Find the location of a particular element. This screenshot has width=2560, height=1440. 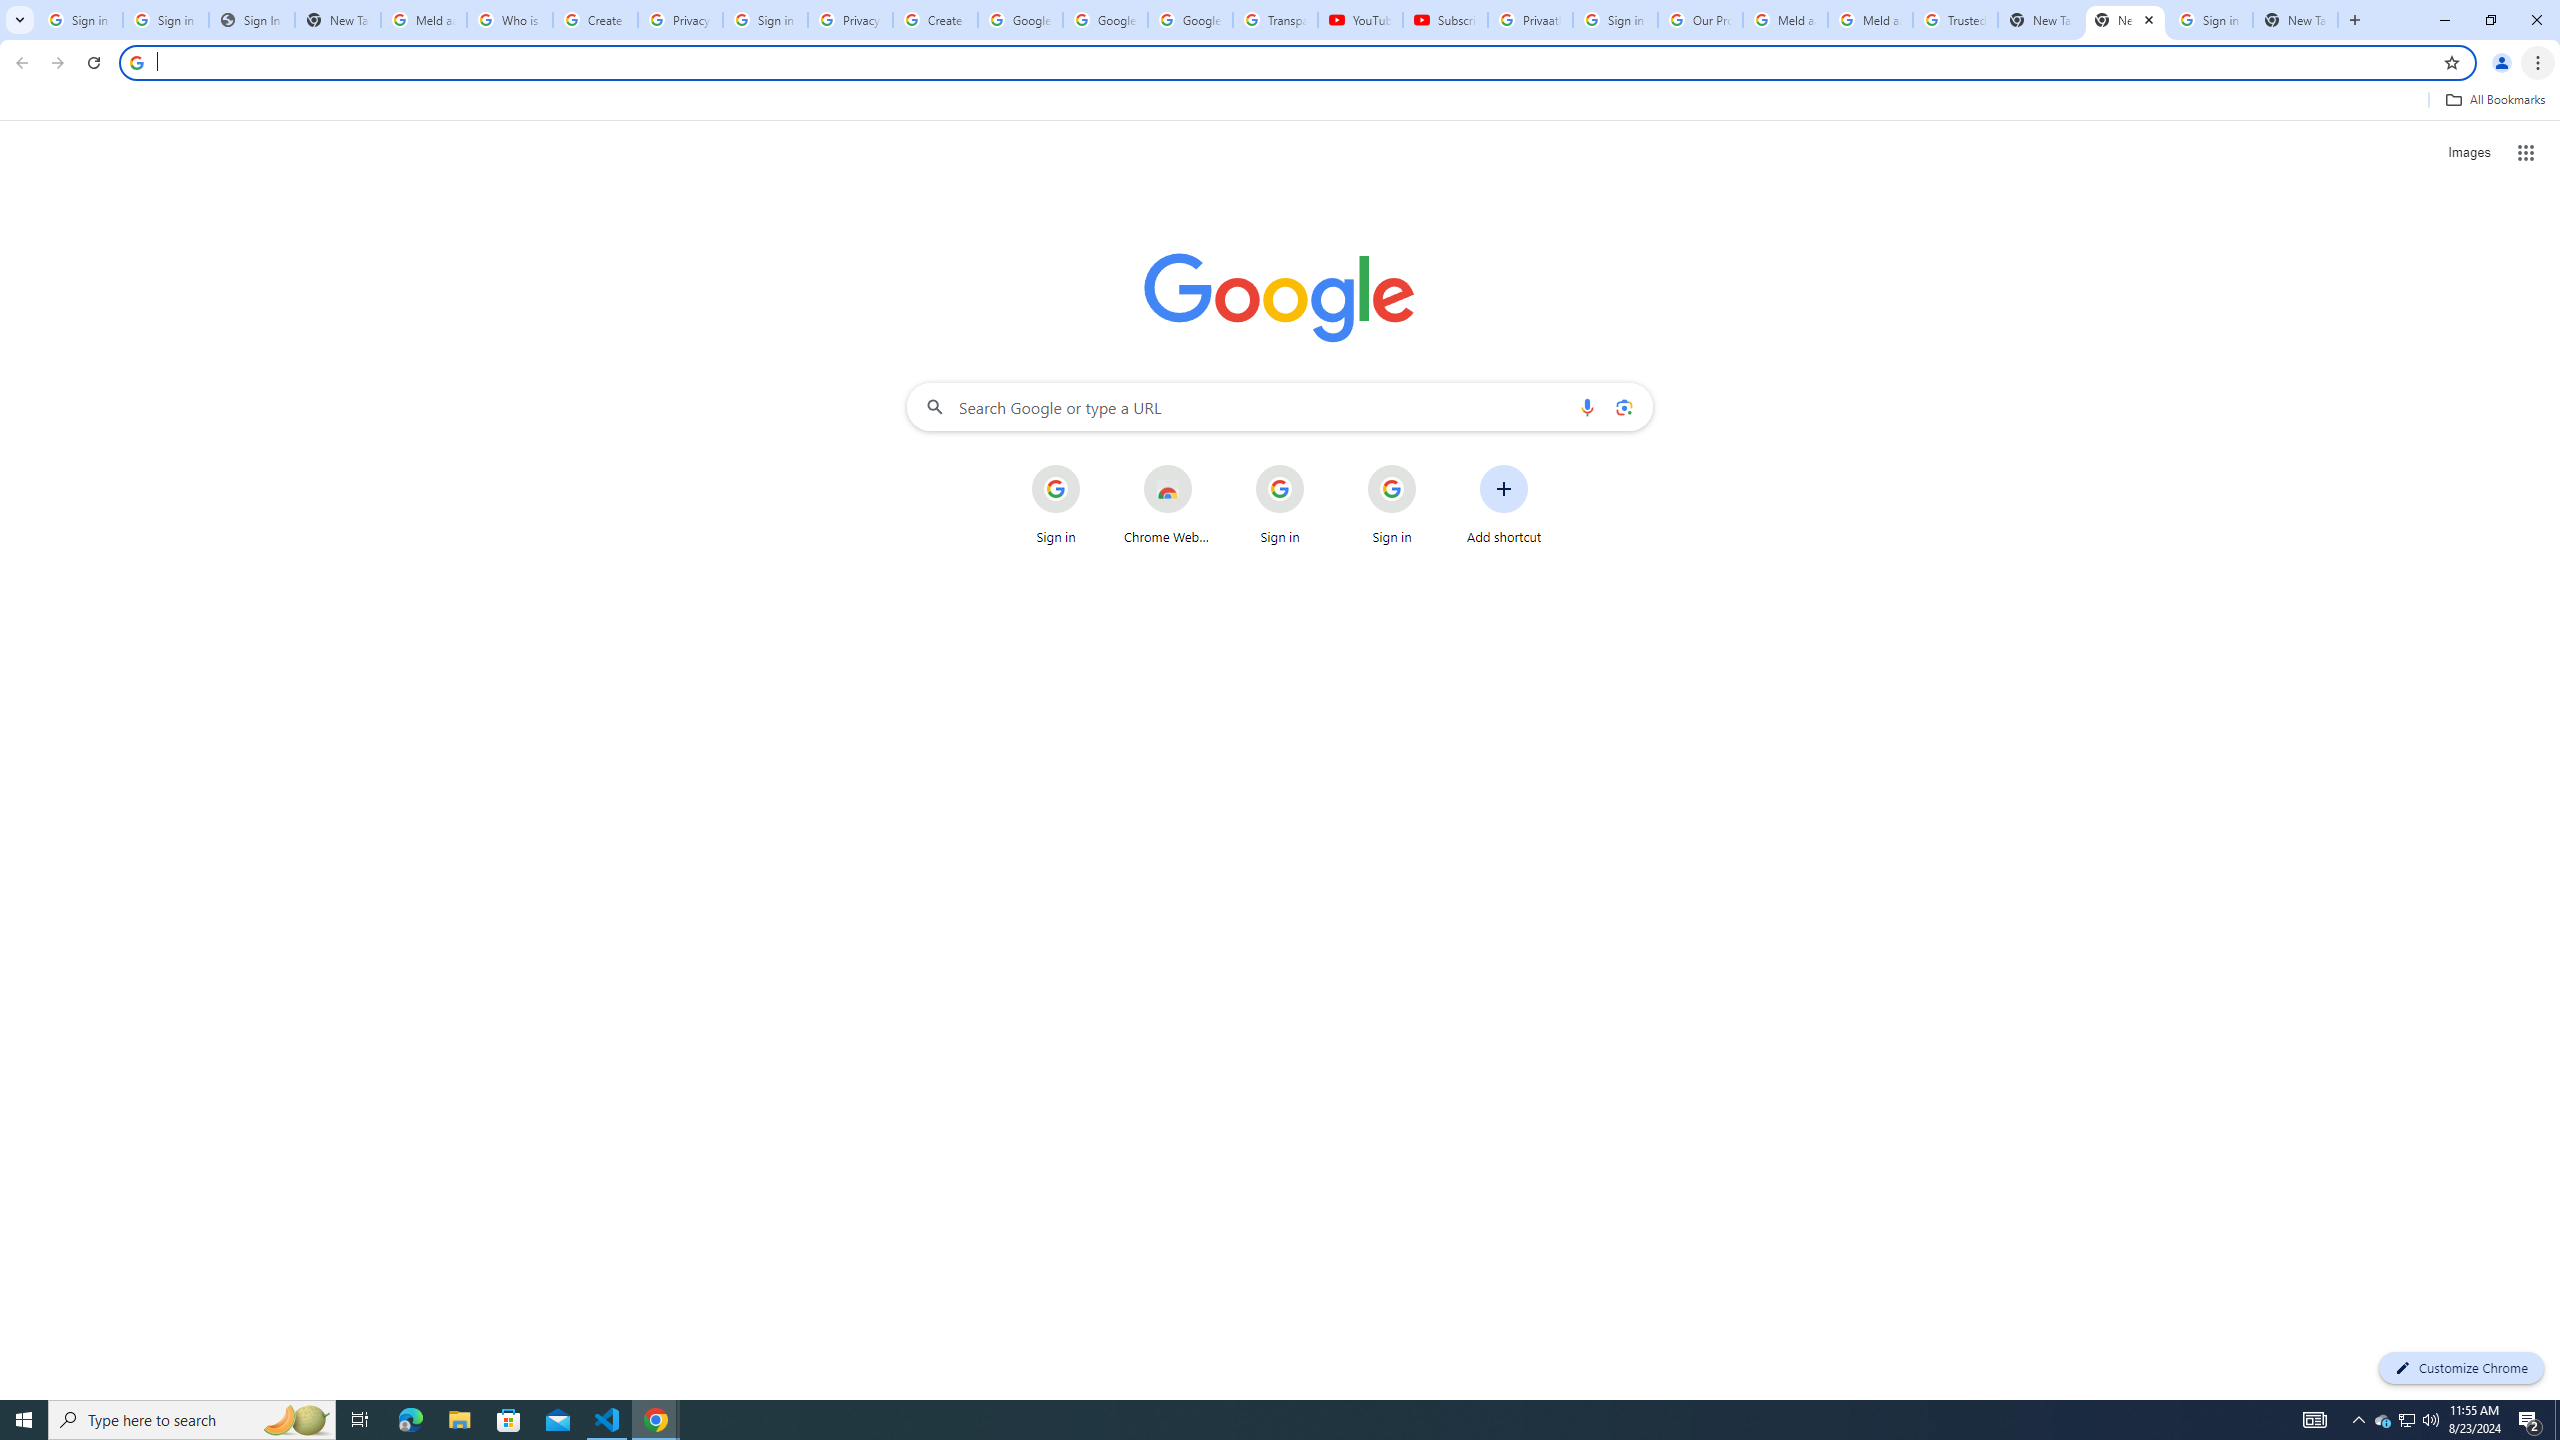

Search icon is located at coordinates (136, 62).